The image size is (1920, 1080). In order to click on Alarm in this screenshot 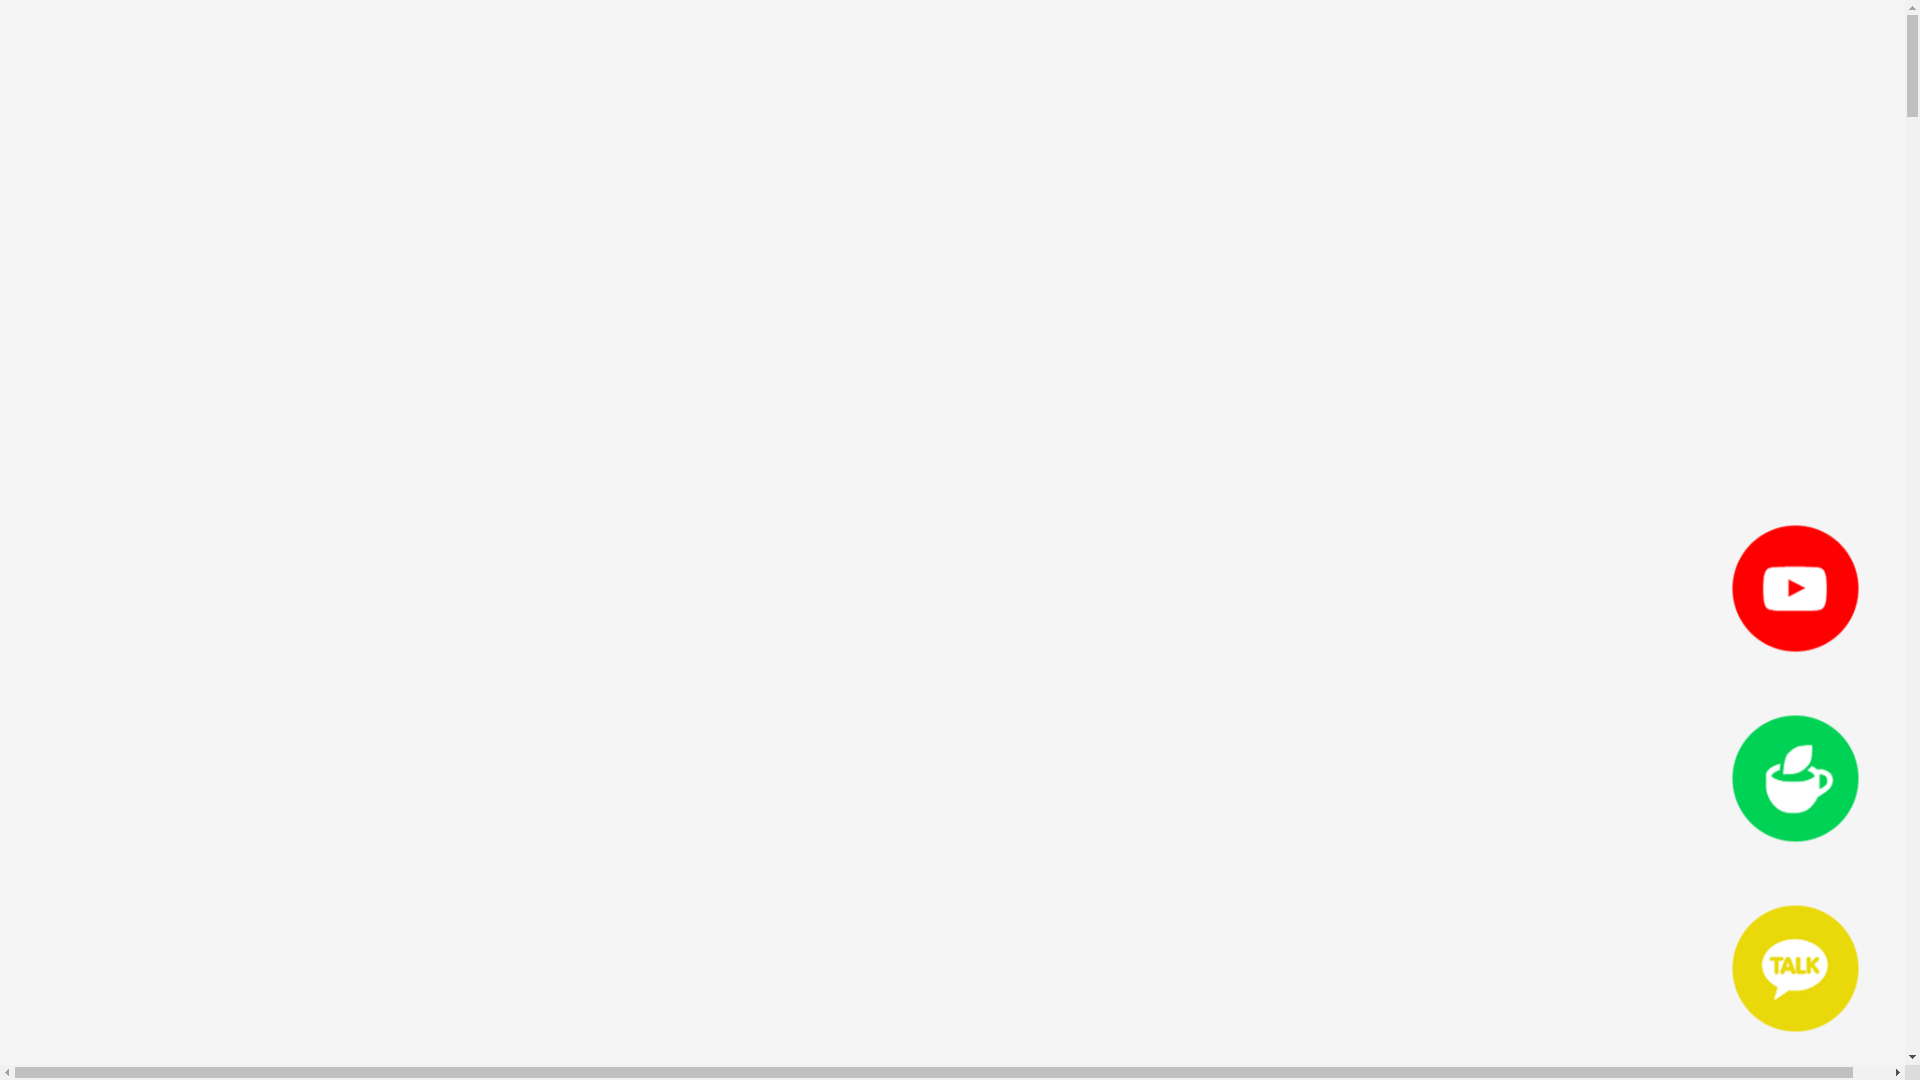, I will do `click(1859, 36)`.